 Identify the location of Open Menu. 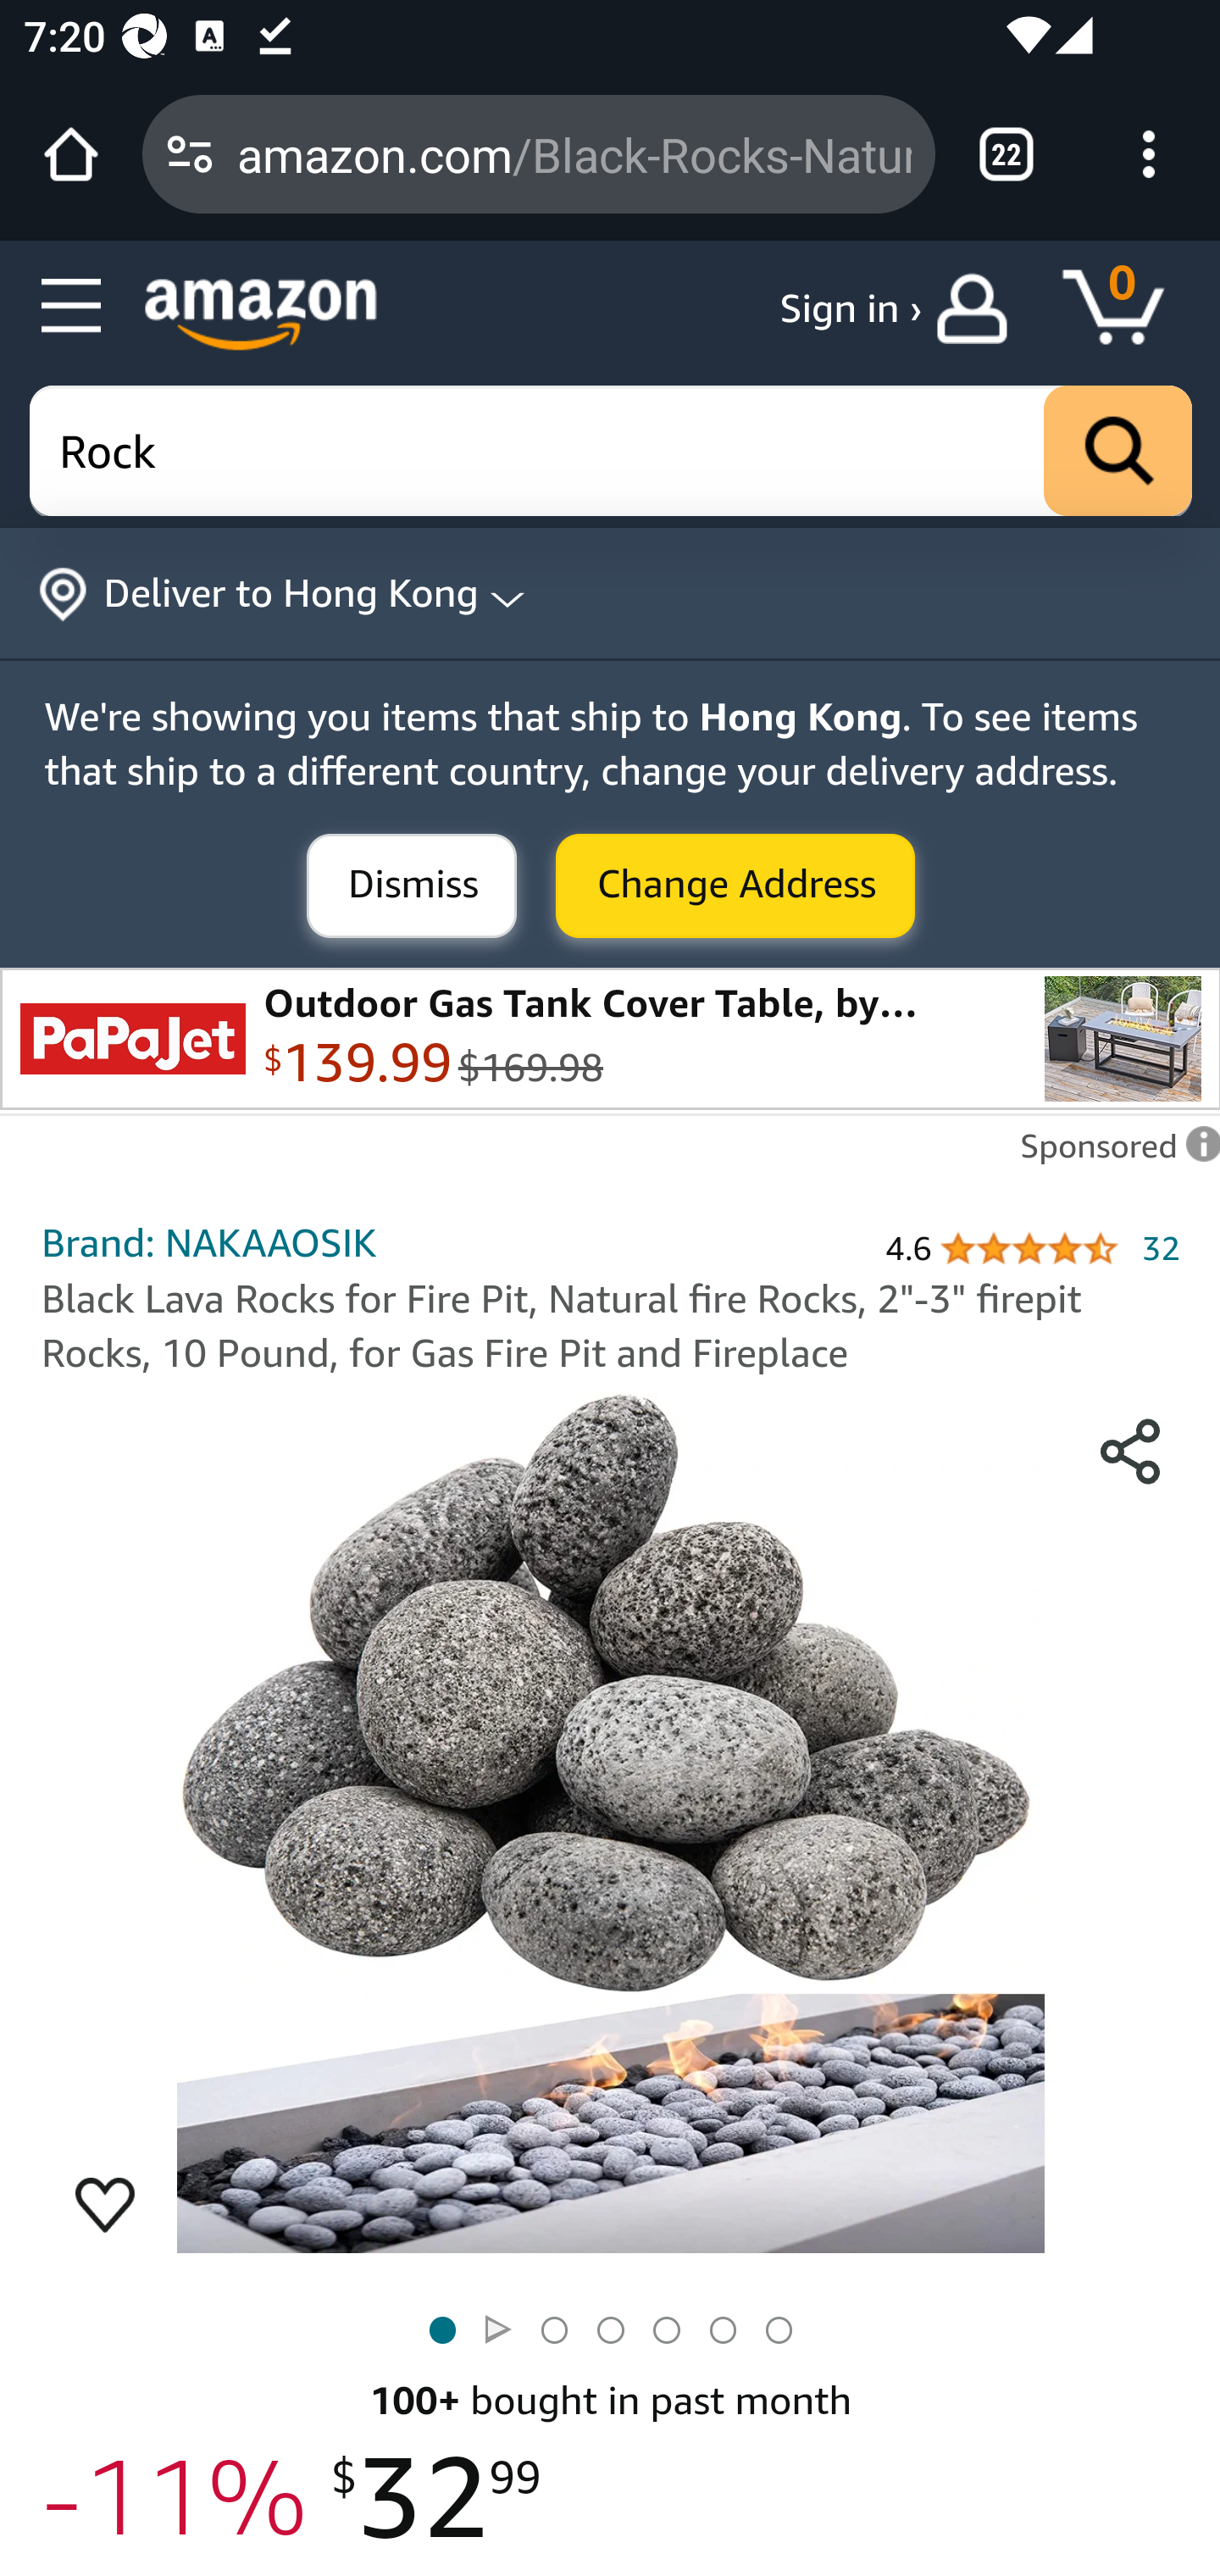
(73, 307).